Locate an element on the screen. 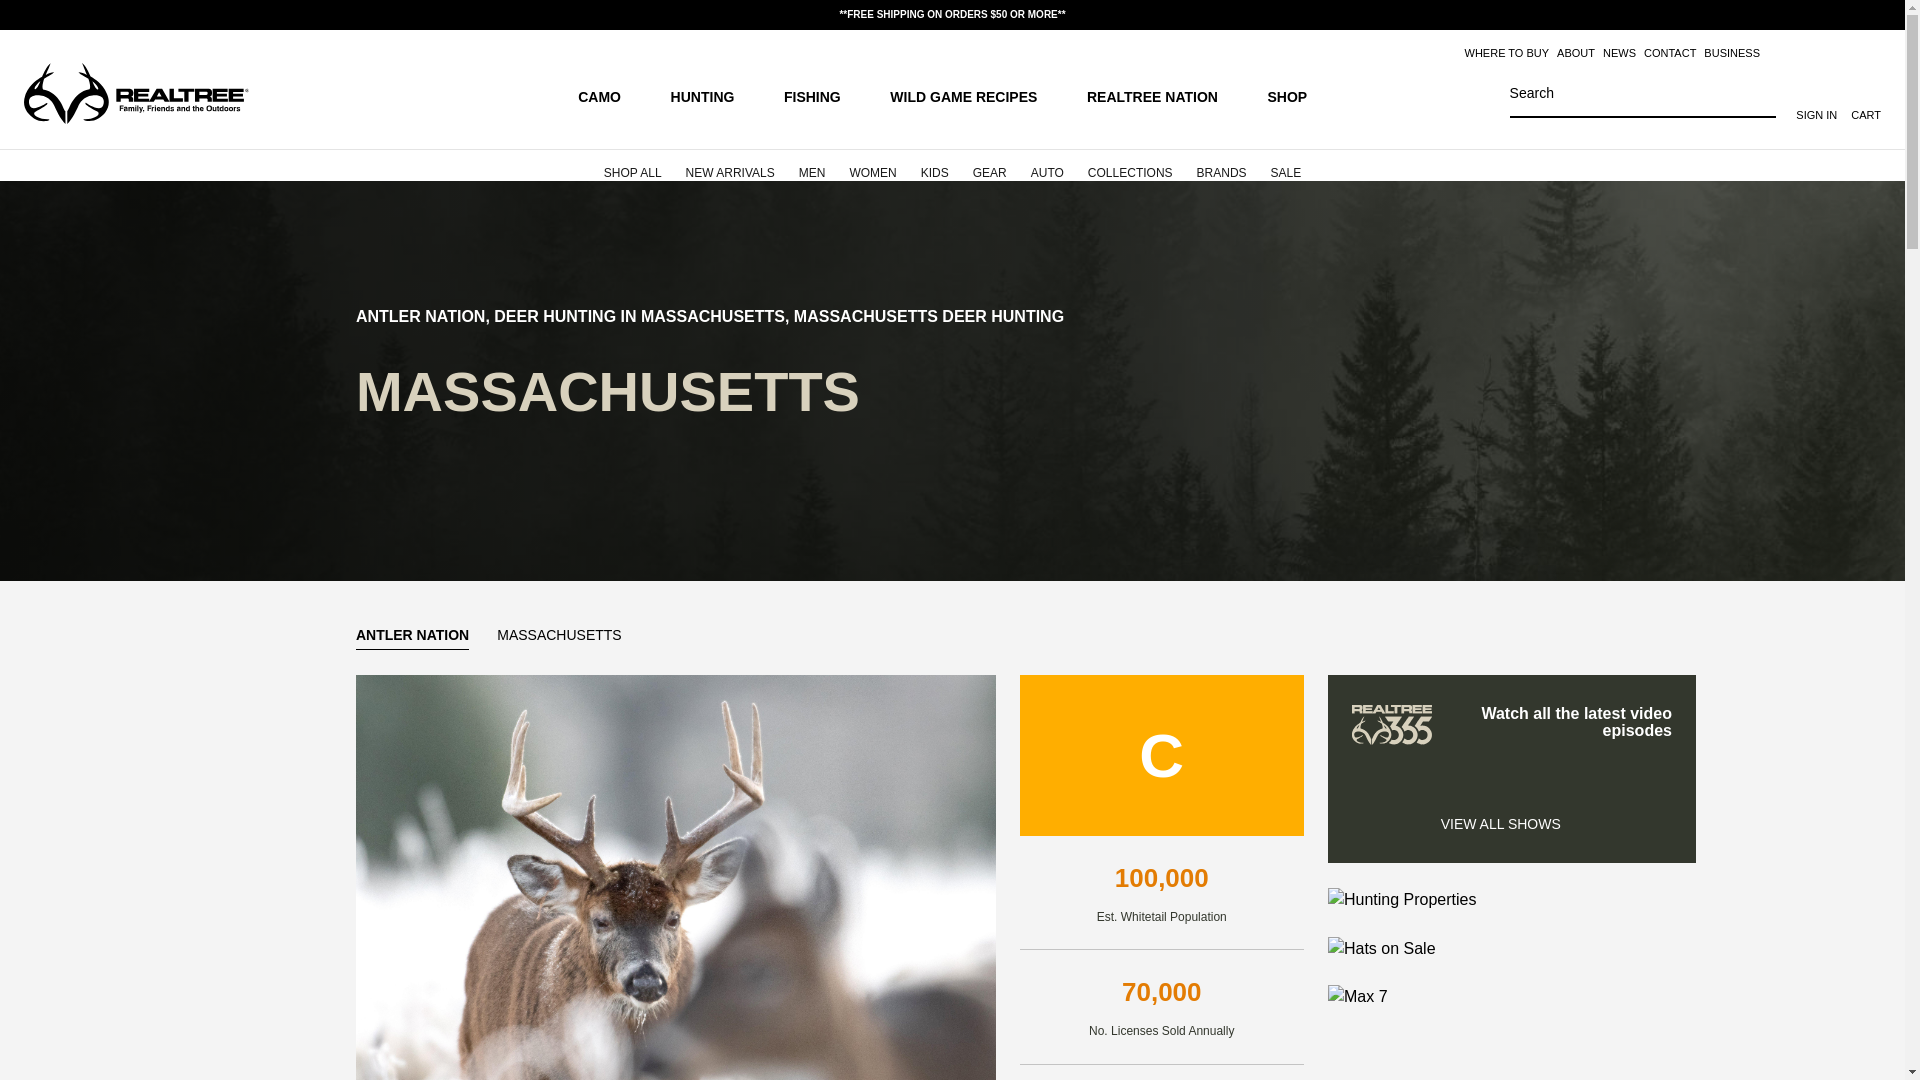  CAMO is located at coordinates (608, 95).